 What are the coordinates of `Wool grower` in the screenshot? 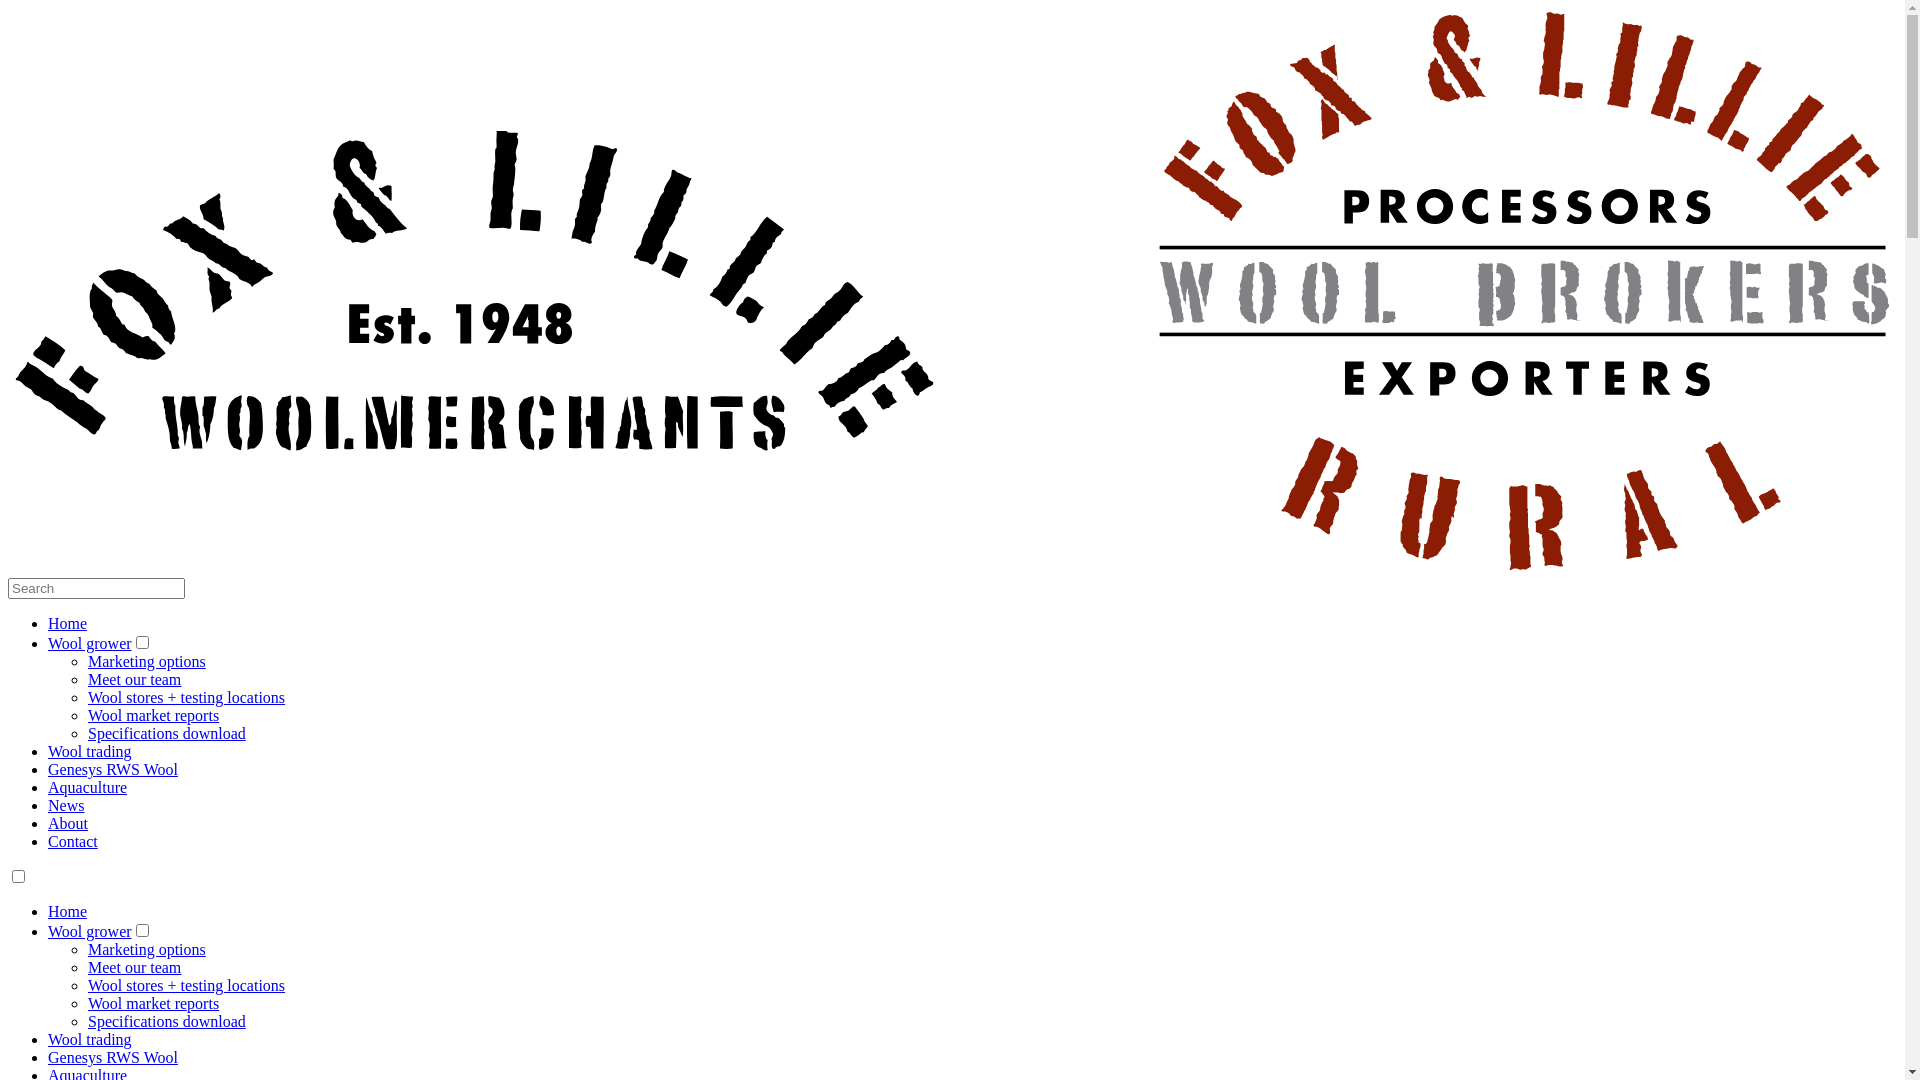 It's located at (90, 932).